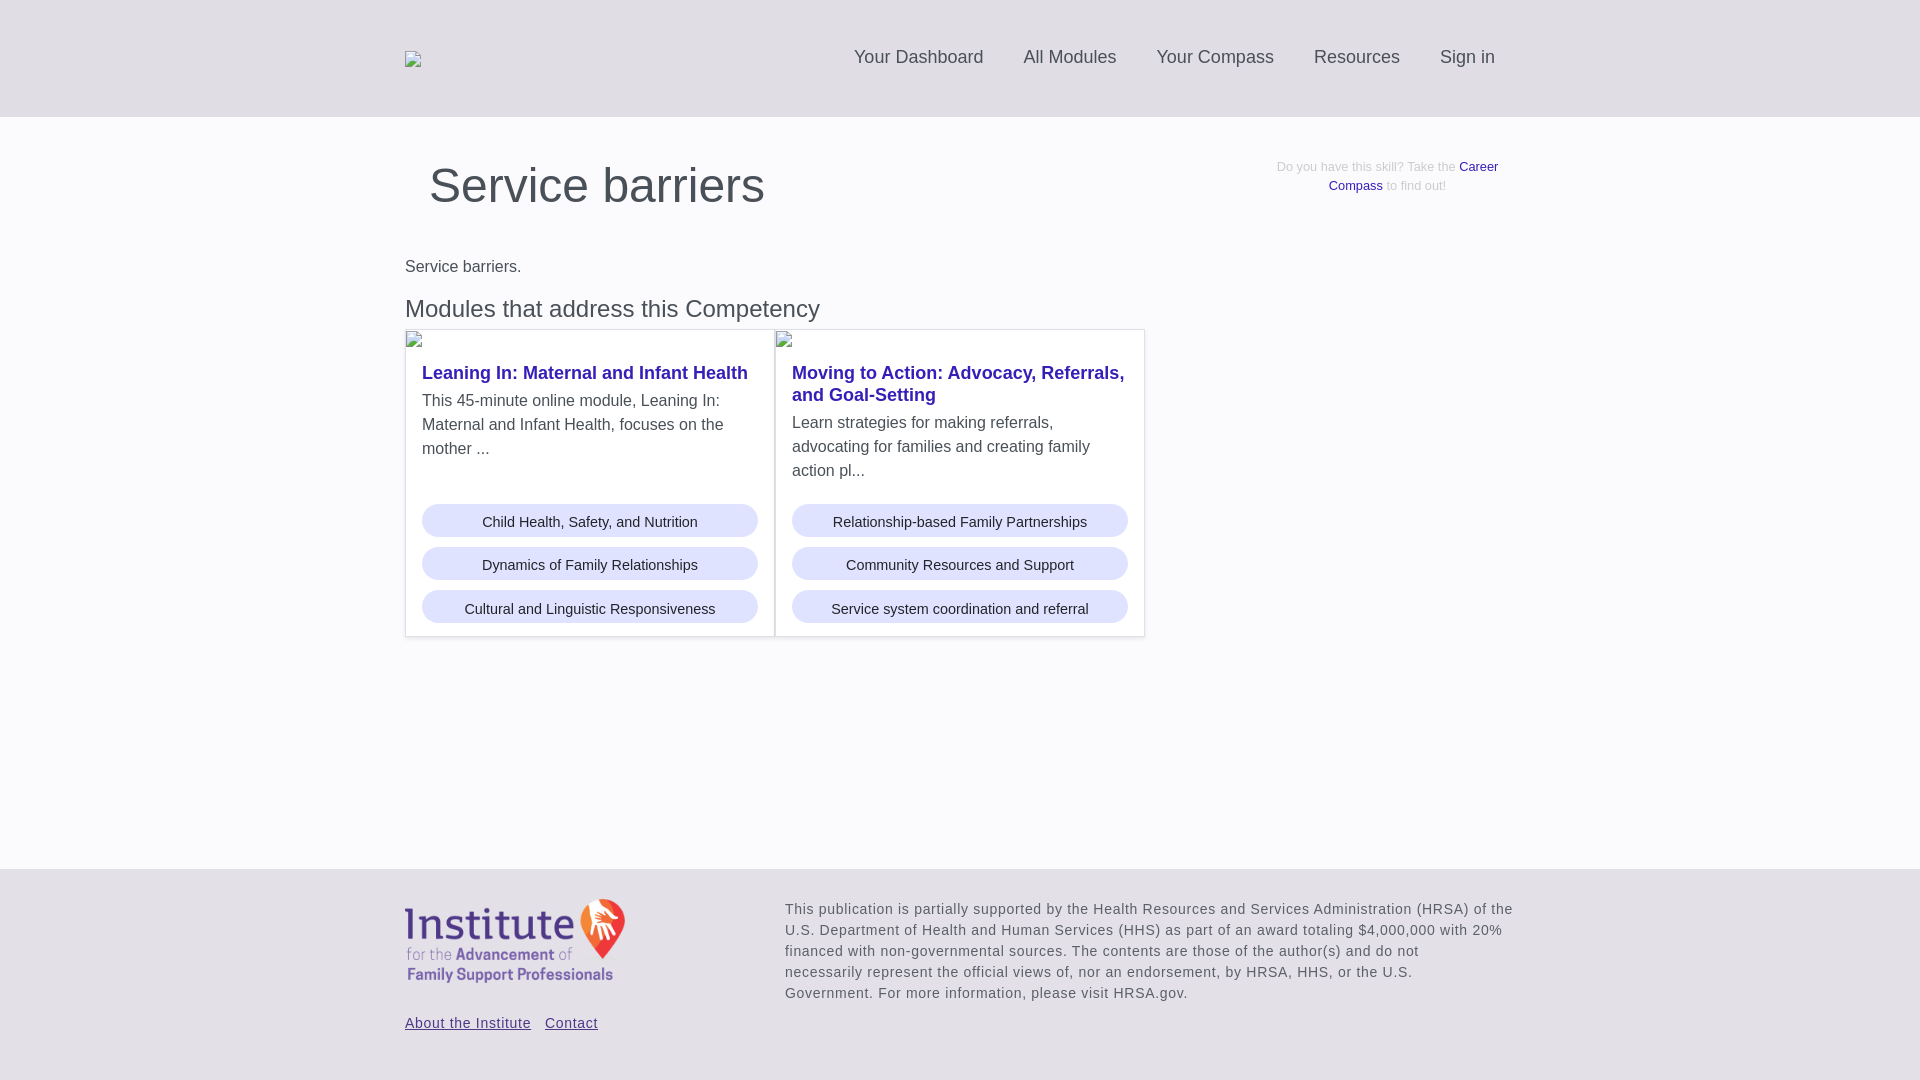 The image size is (1920, 1080). What do you see at coordinates (468, 1023) in the screenshot?
I see `About the Institute` at bounding box center [468, 1023].